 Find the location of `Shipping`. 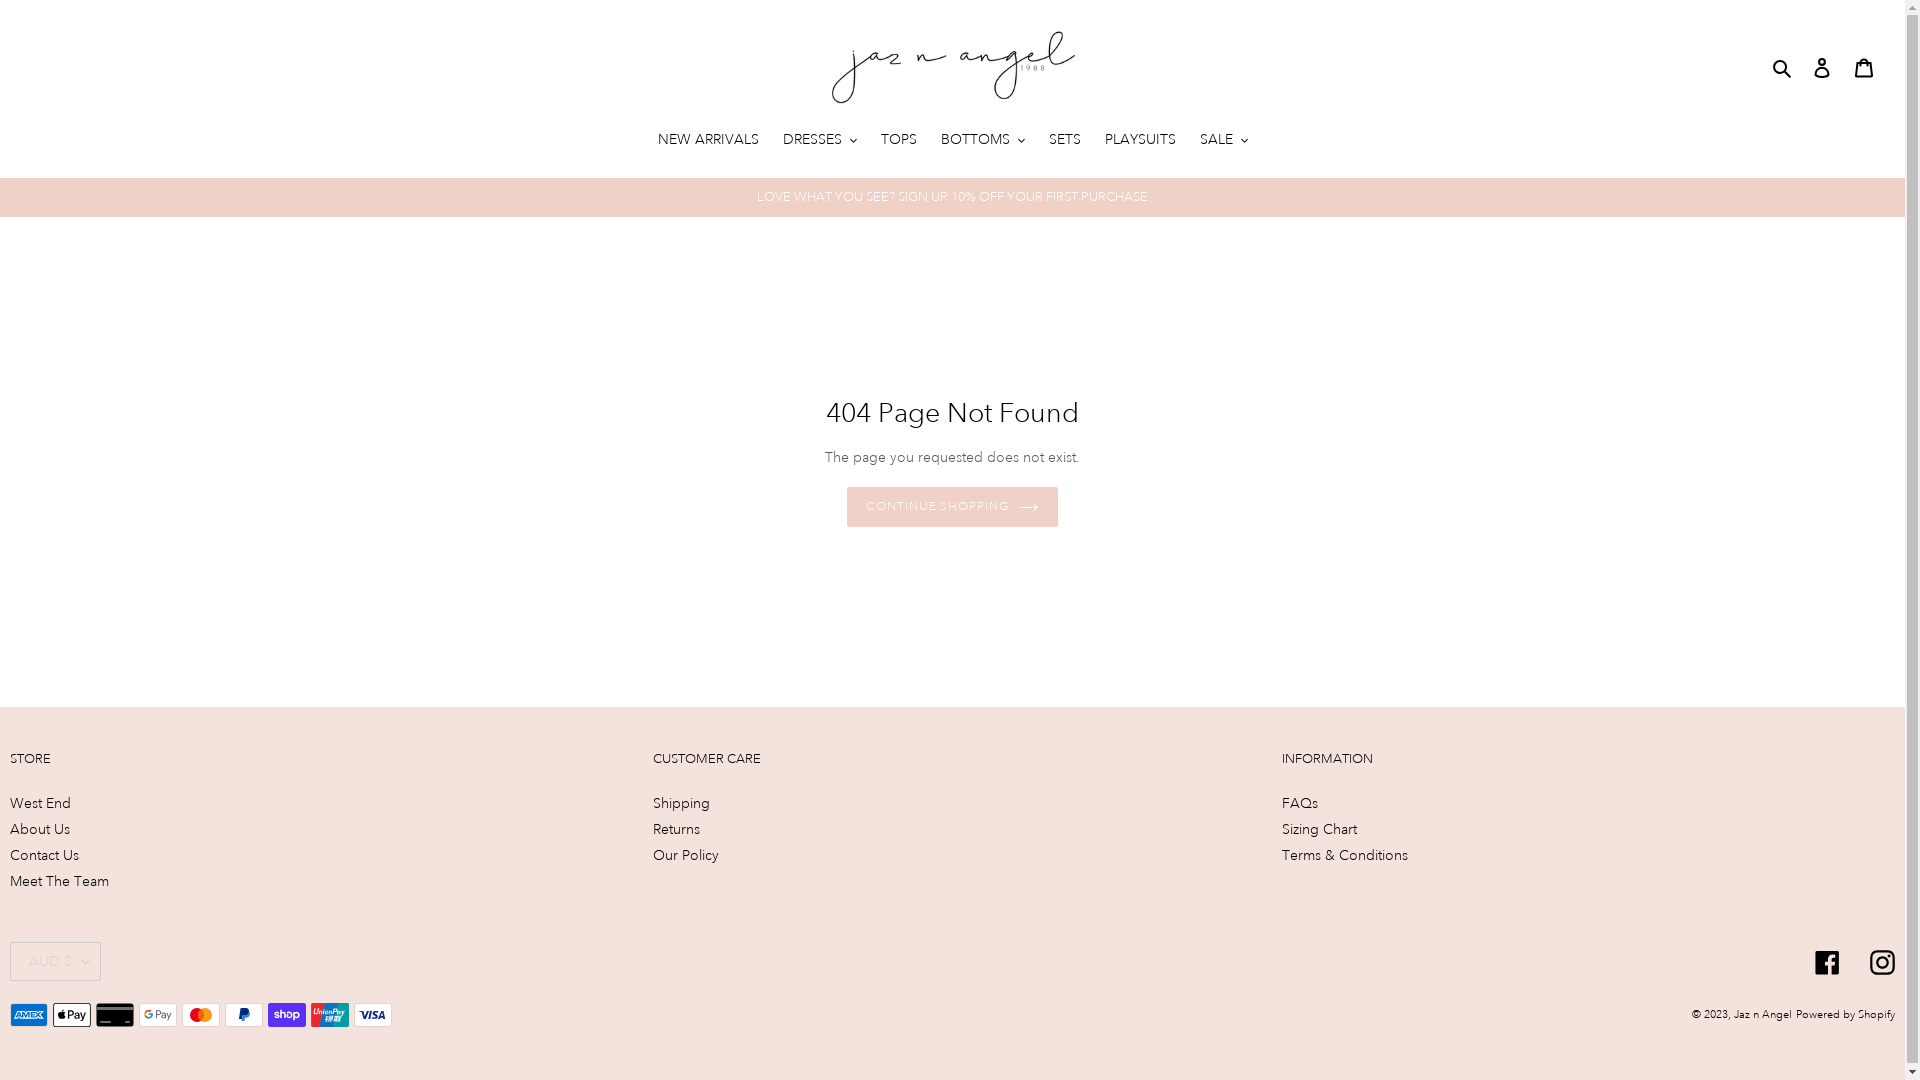

Shipping is located at coordinates (682, 803).